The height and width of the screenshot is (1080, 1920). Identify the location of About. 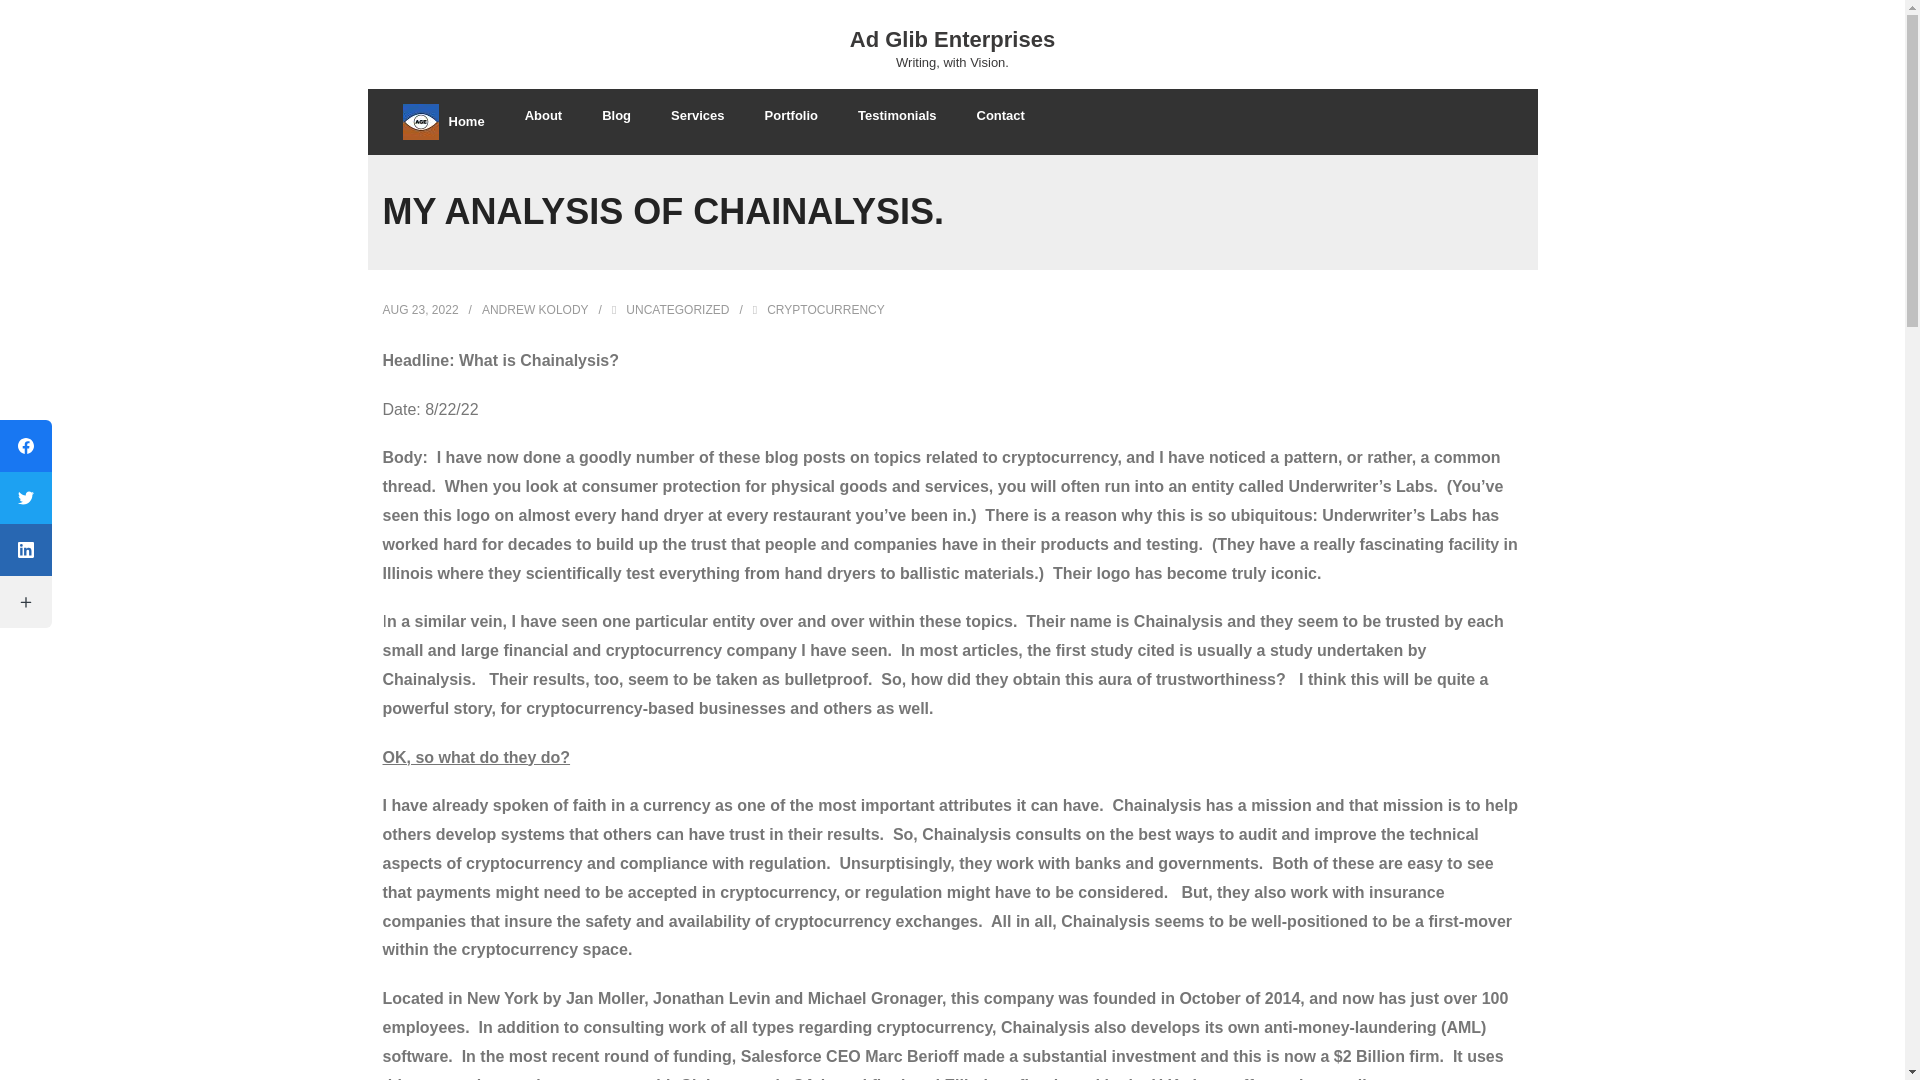
(544, 114).